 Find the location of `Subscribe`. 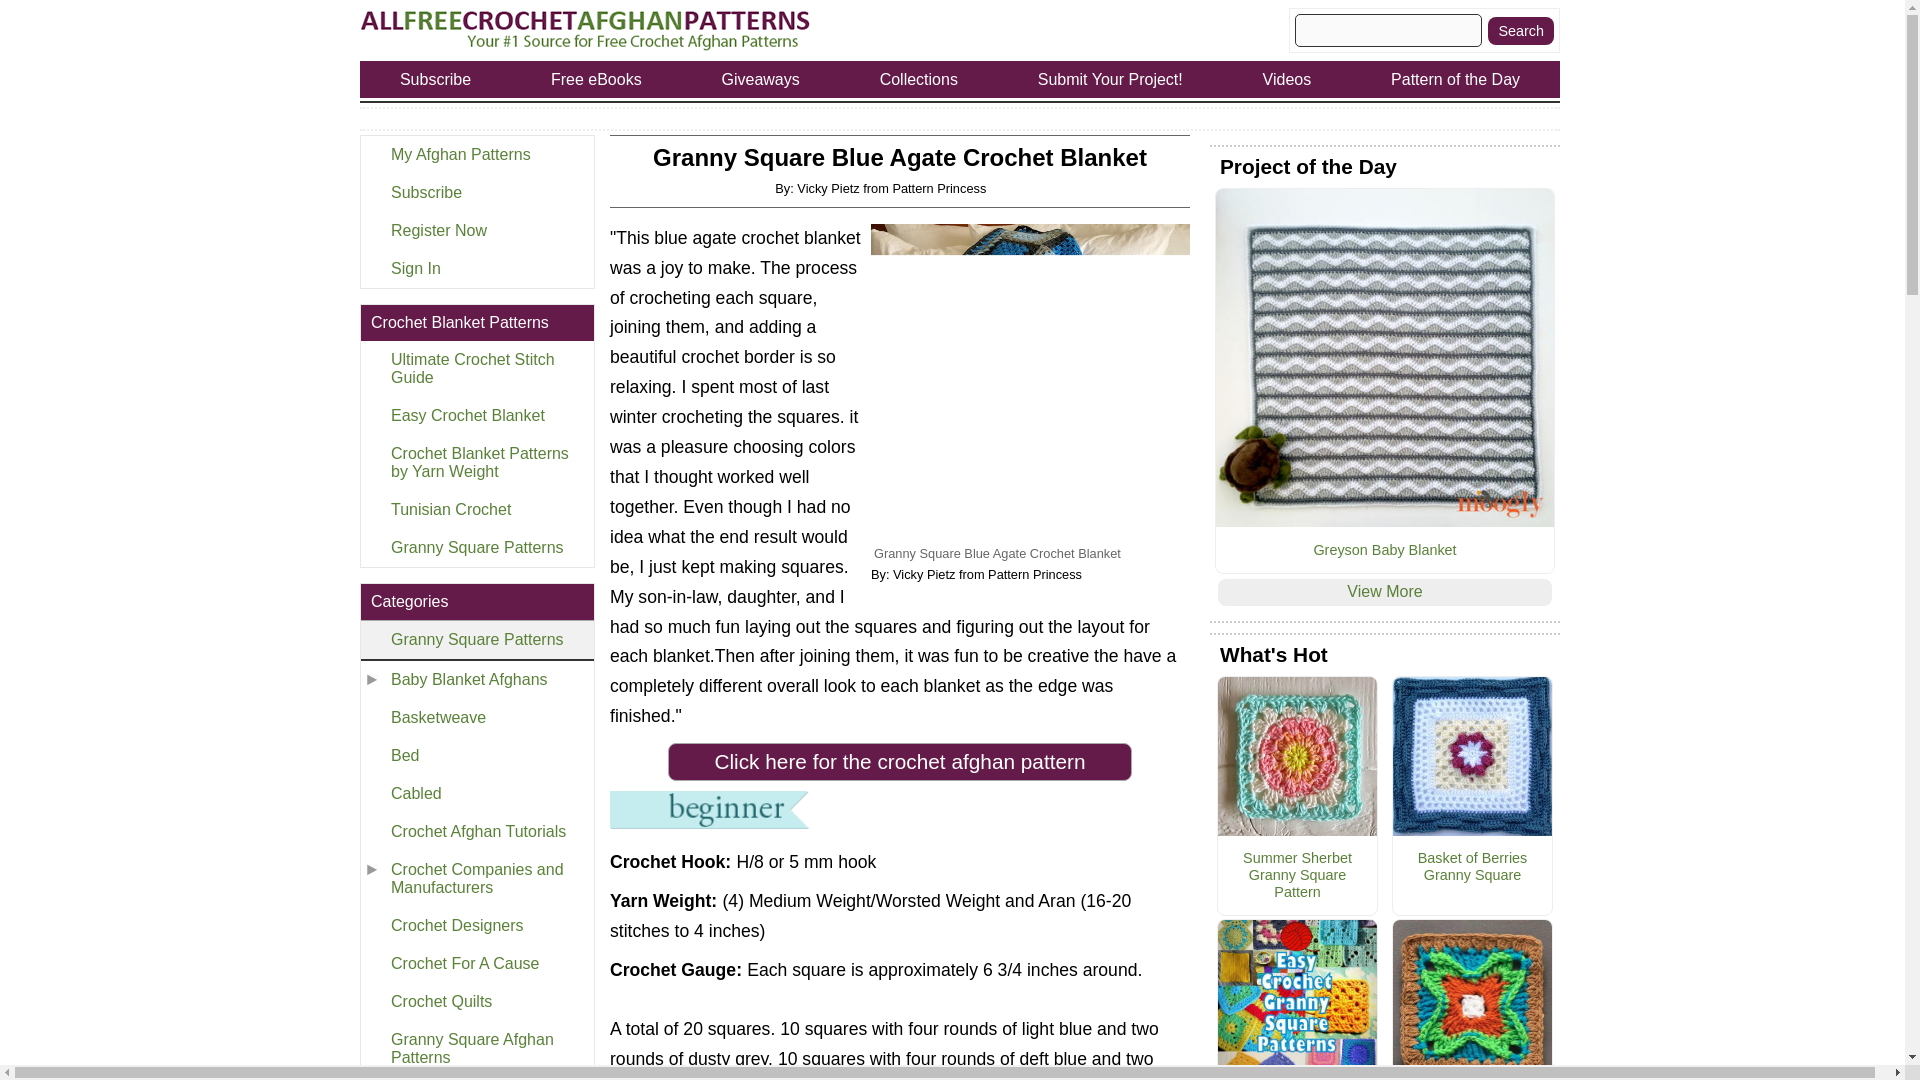

Subscribe is located at coordinates (476, 192).